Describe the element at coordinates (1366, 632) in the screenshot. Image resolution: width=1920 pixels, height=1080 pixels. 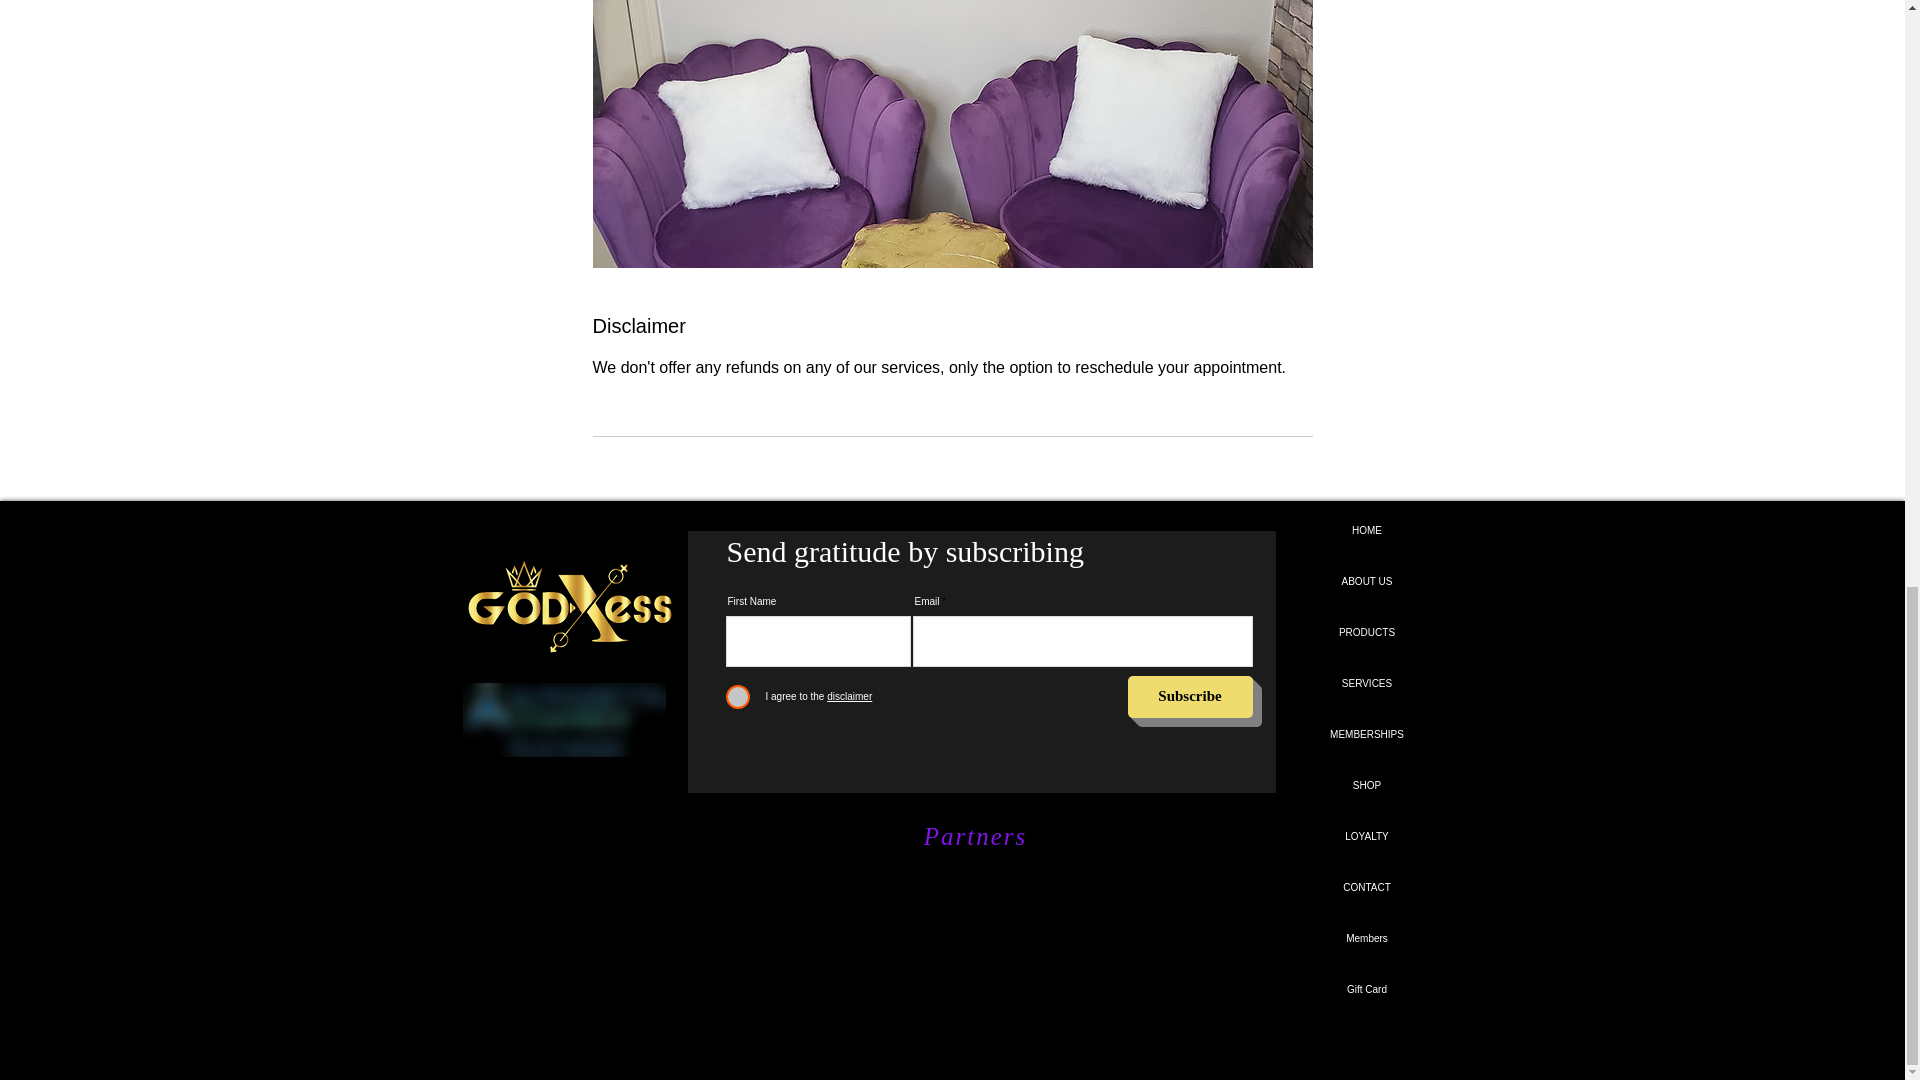
I see `PRODUCTS` at that location.